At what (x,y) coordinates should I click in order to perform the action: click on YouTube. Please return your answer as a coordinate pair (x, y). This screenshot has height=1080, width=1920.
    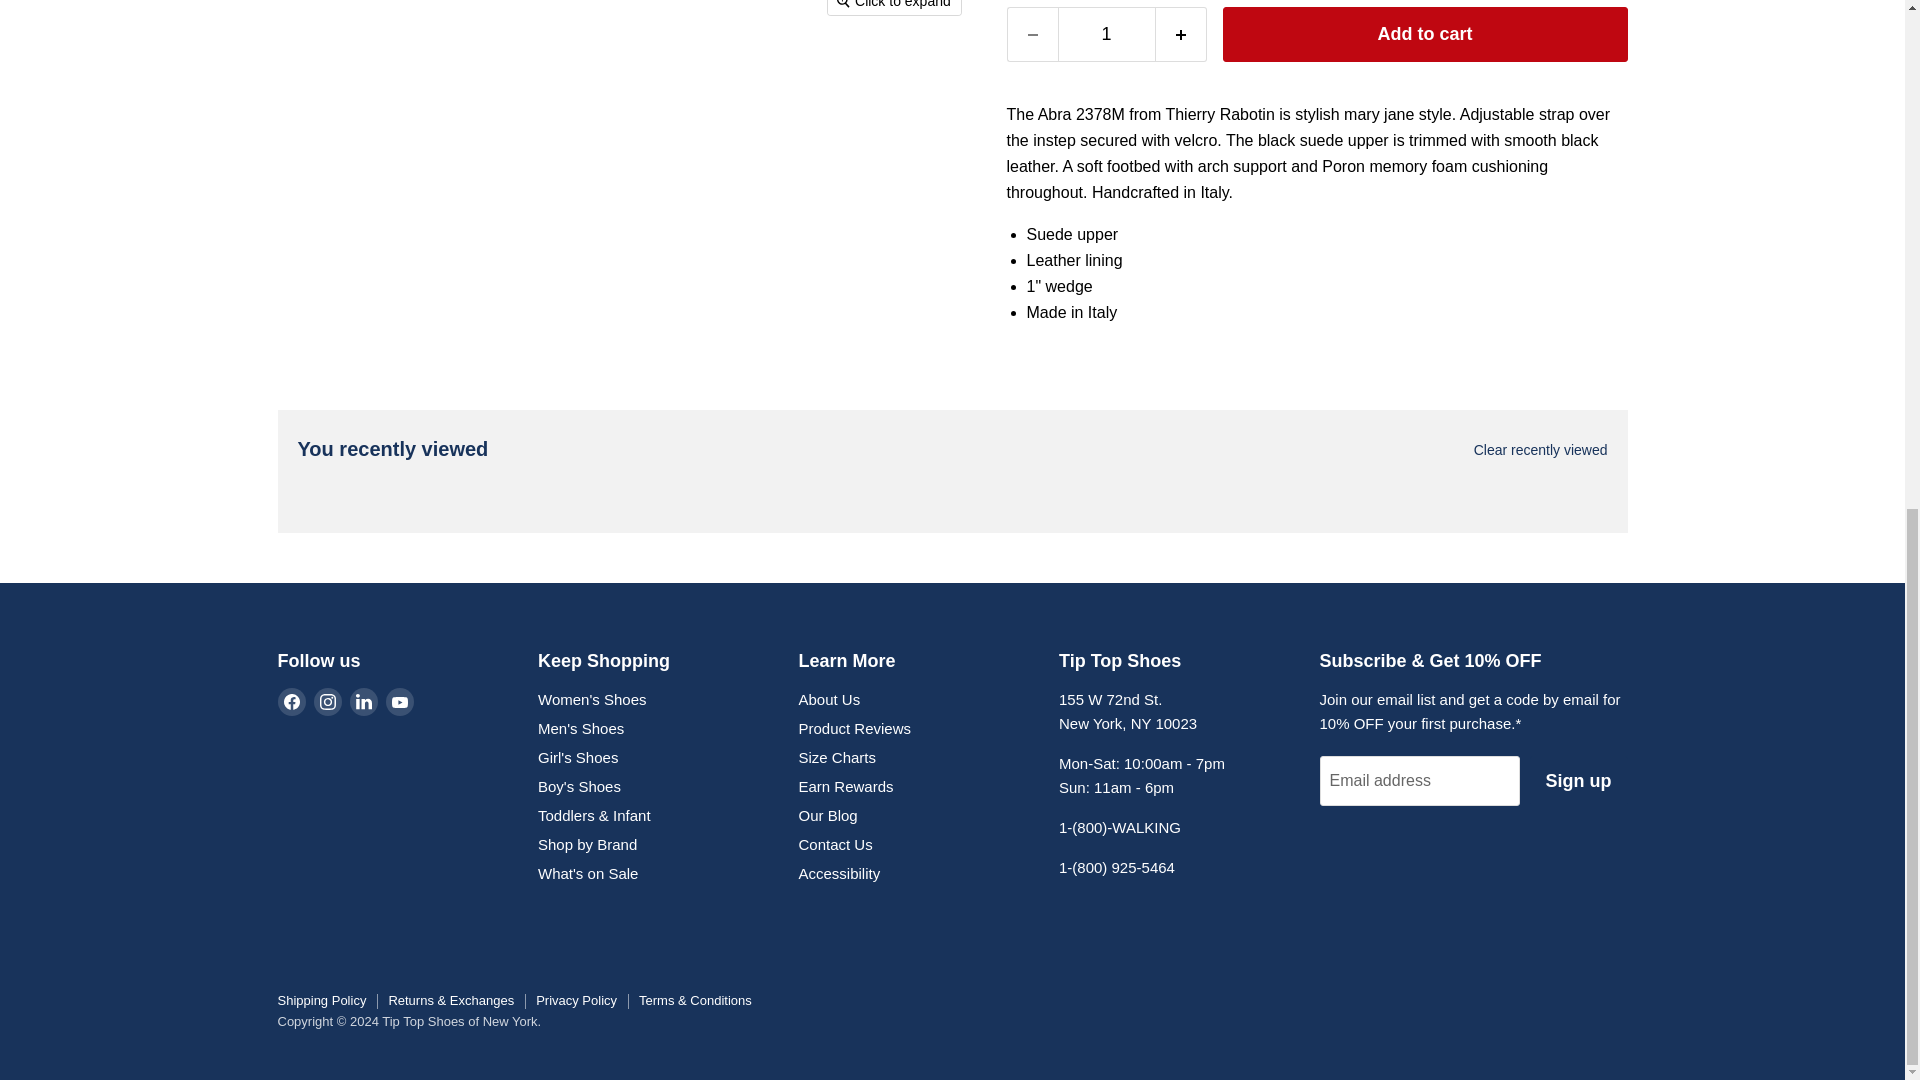
    Looking at the image, I should click on (400, 702).